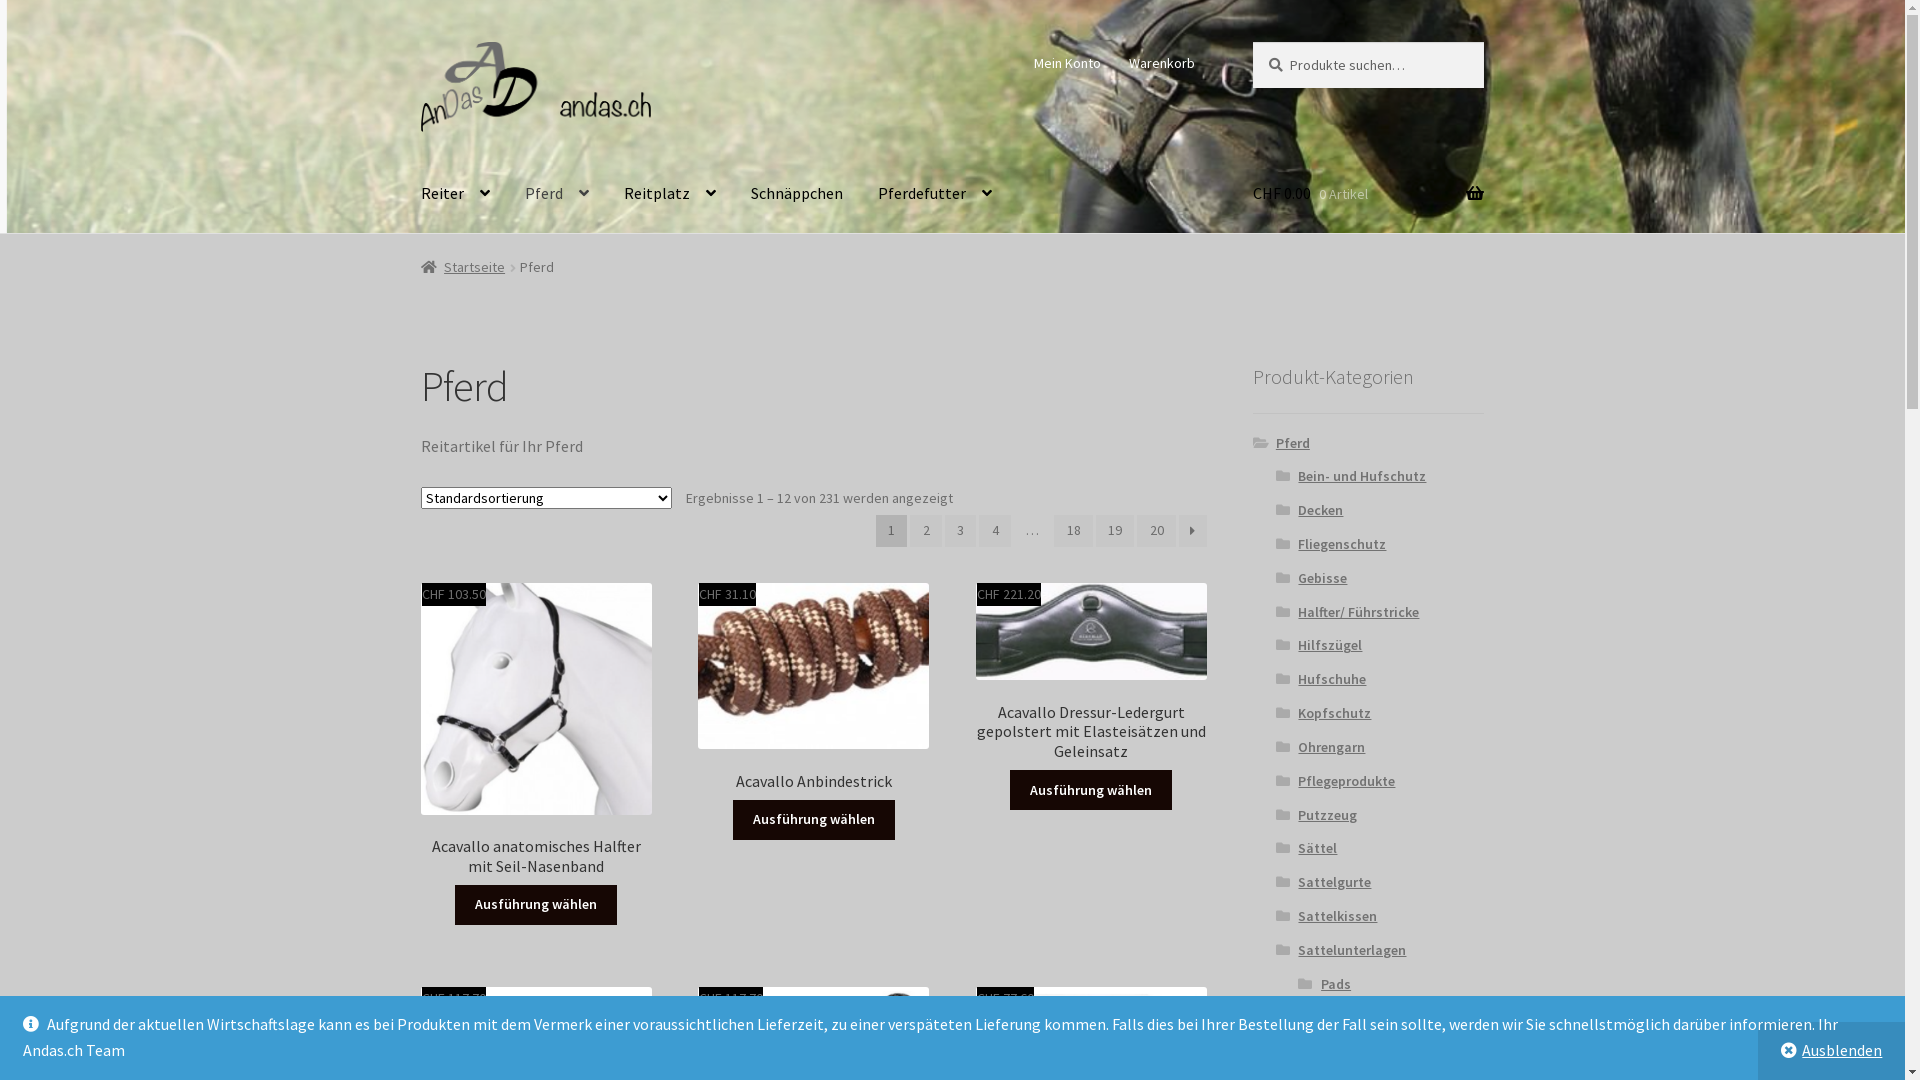  I want to click on Pads, so click(1336, 984).